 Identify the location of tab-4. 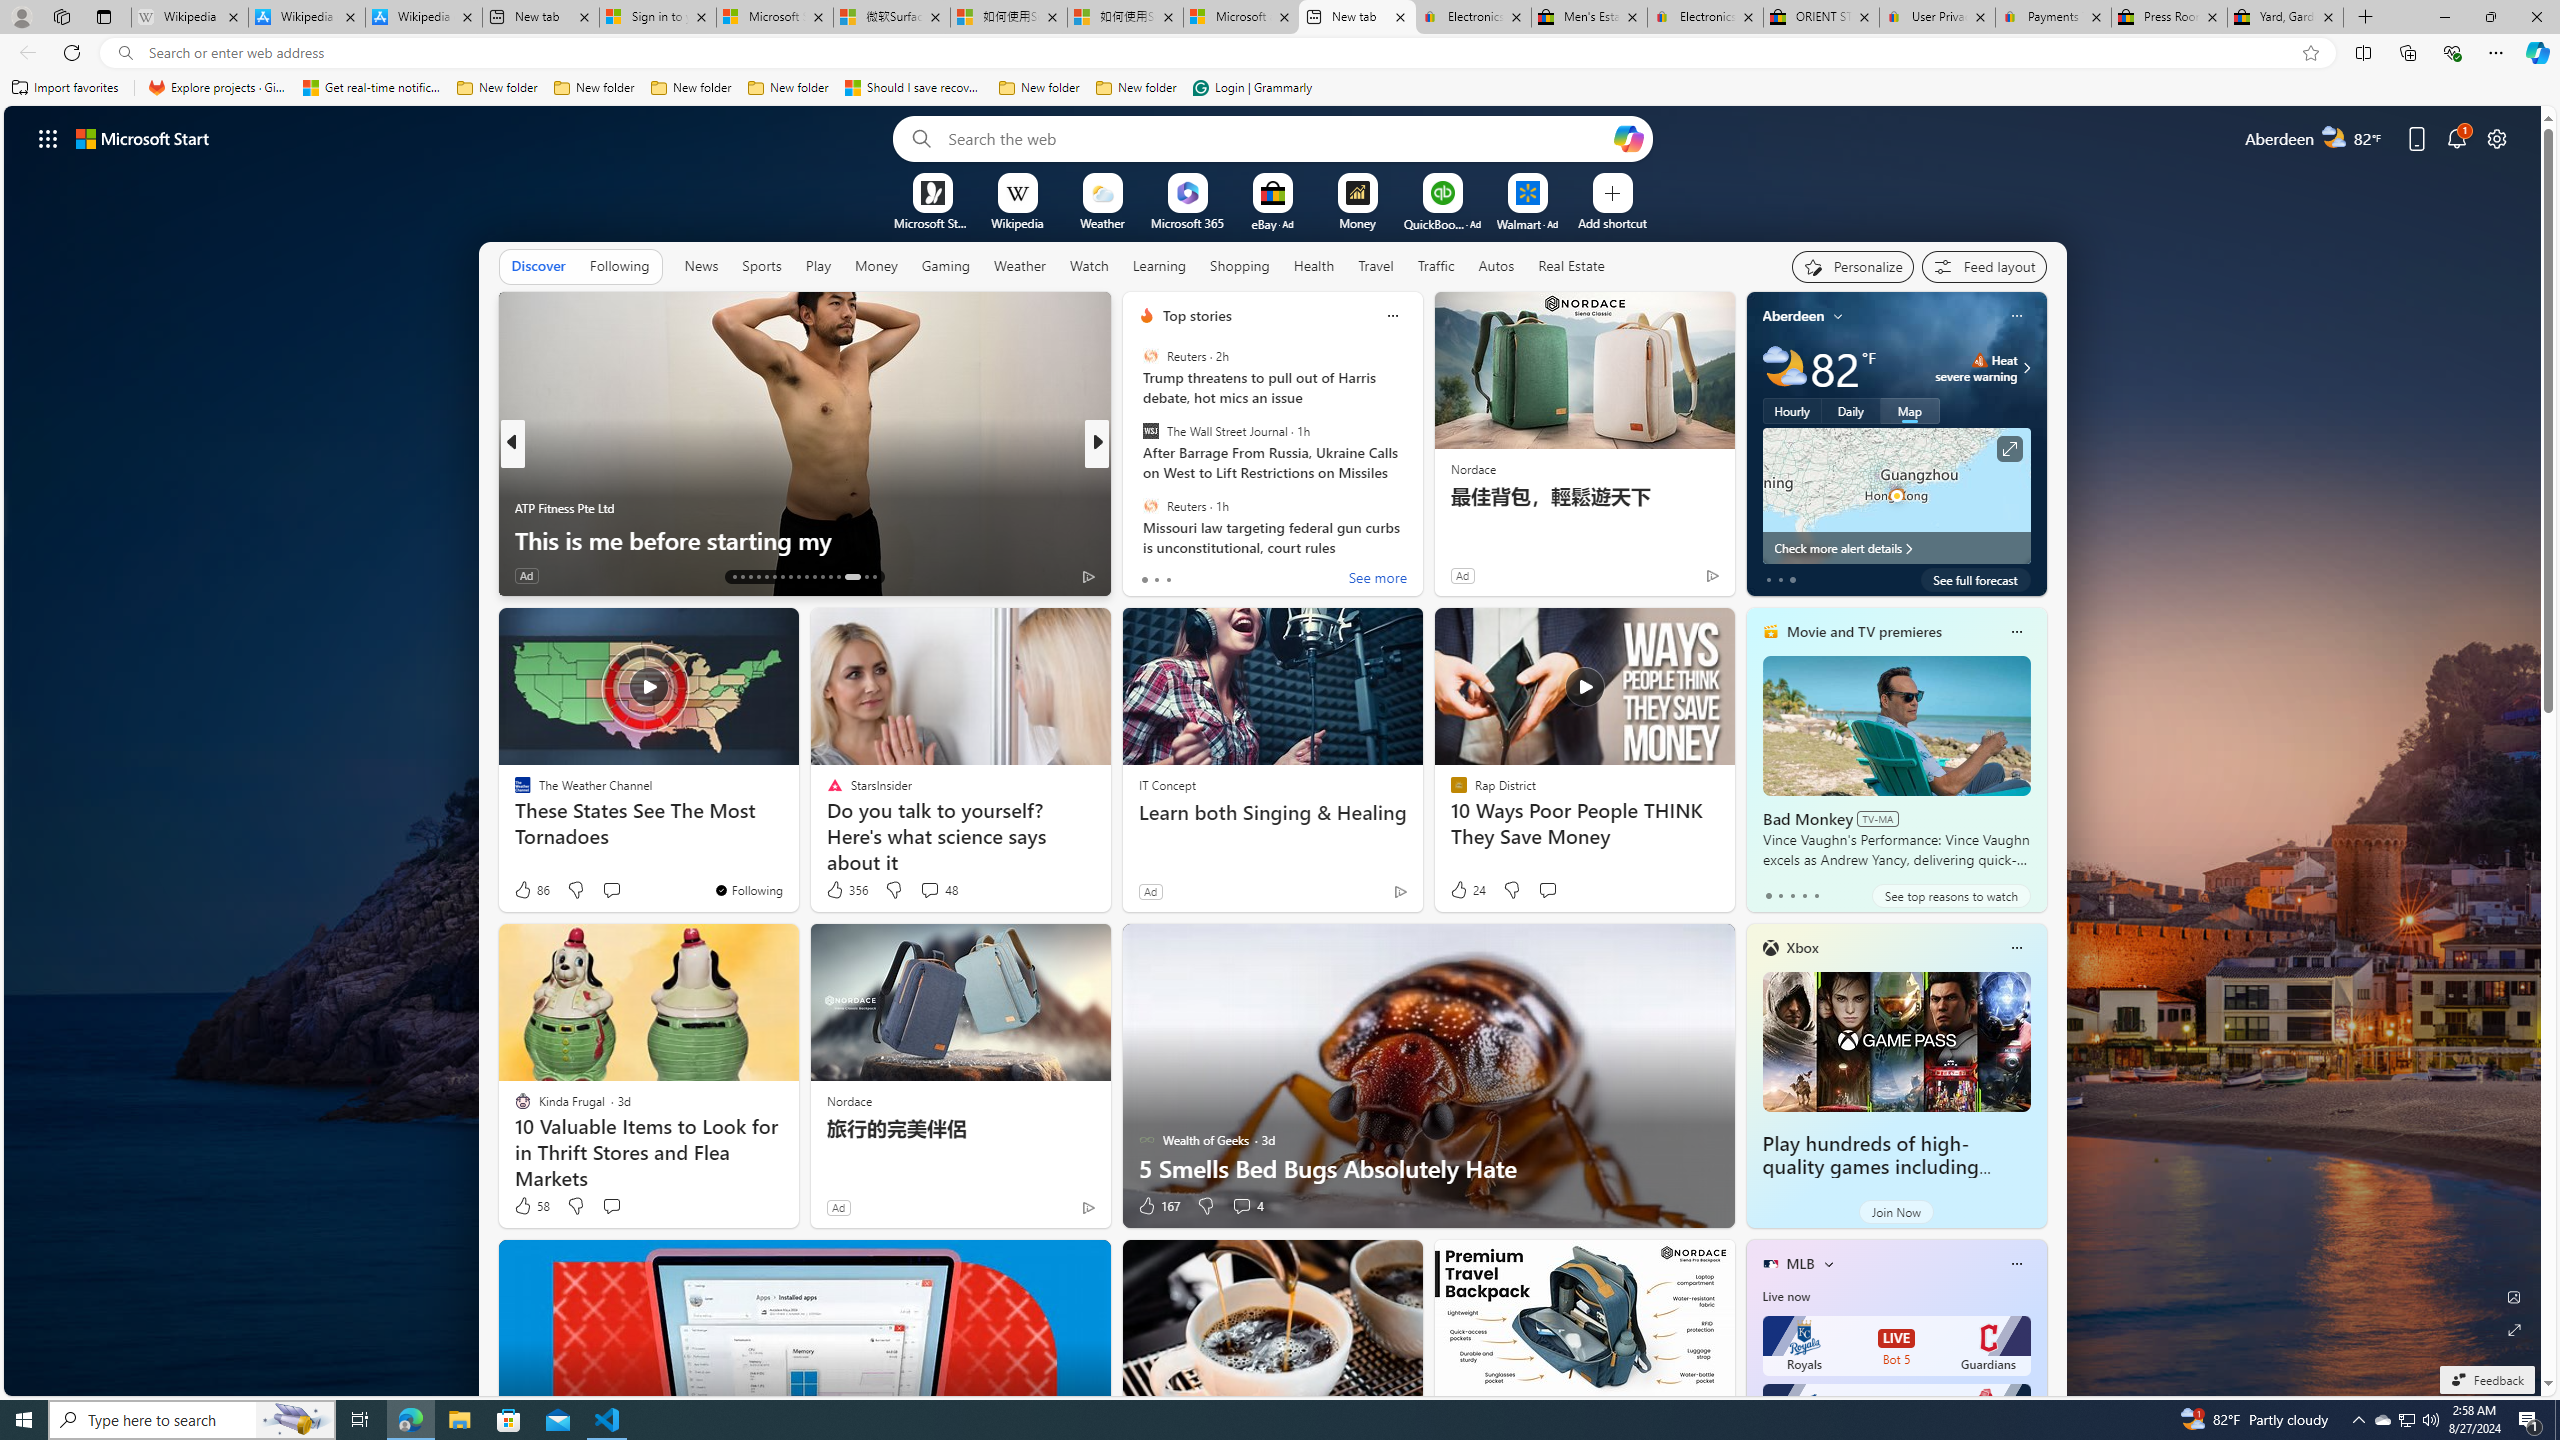
(1816, 895).